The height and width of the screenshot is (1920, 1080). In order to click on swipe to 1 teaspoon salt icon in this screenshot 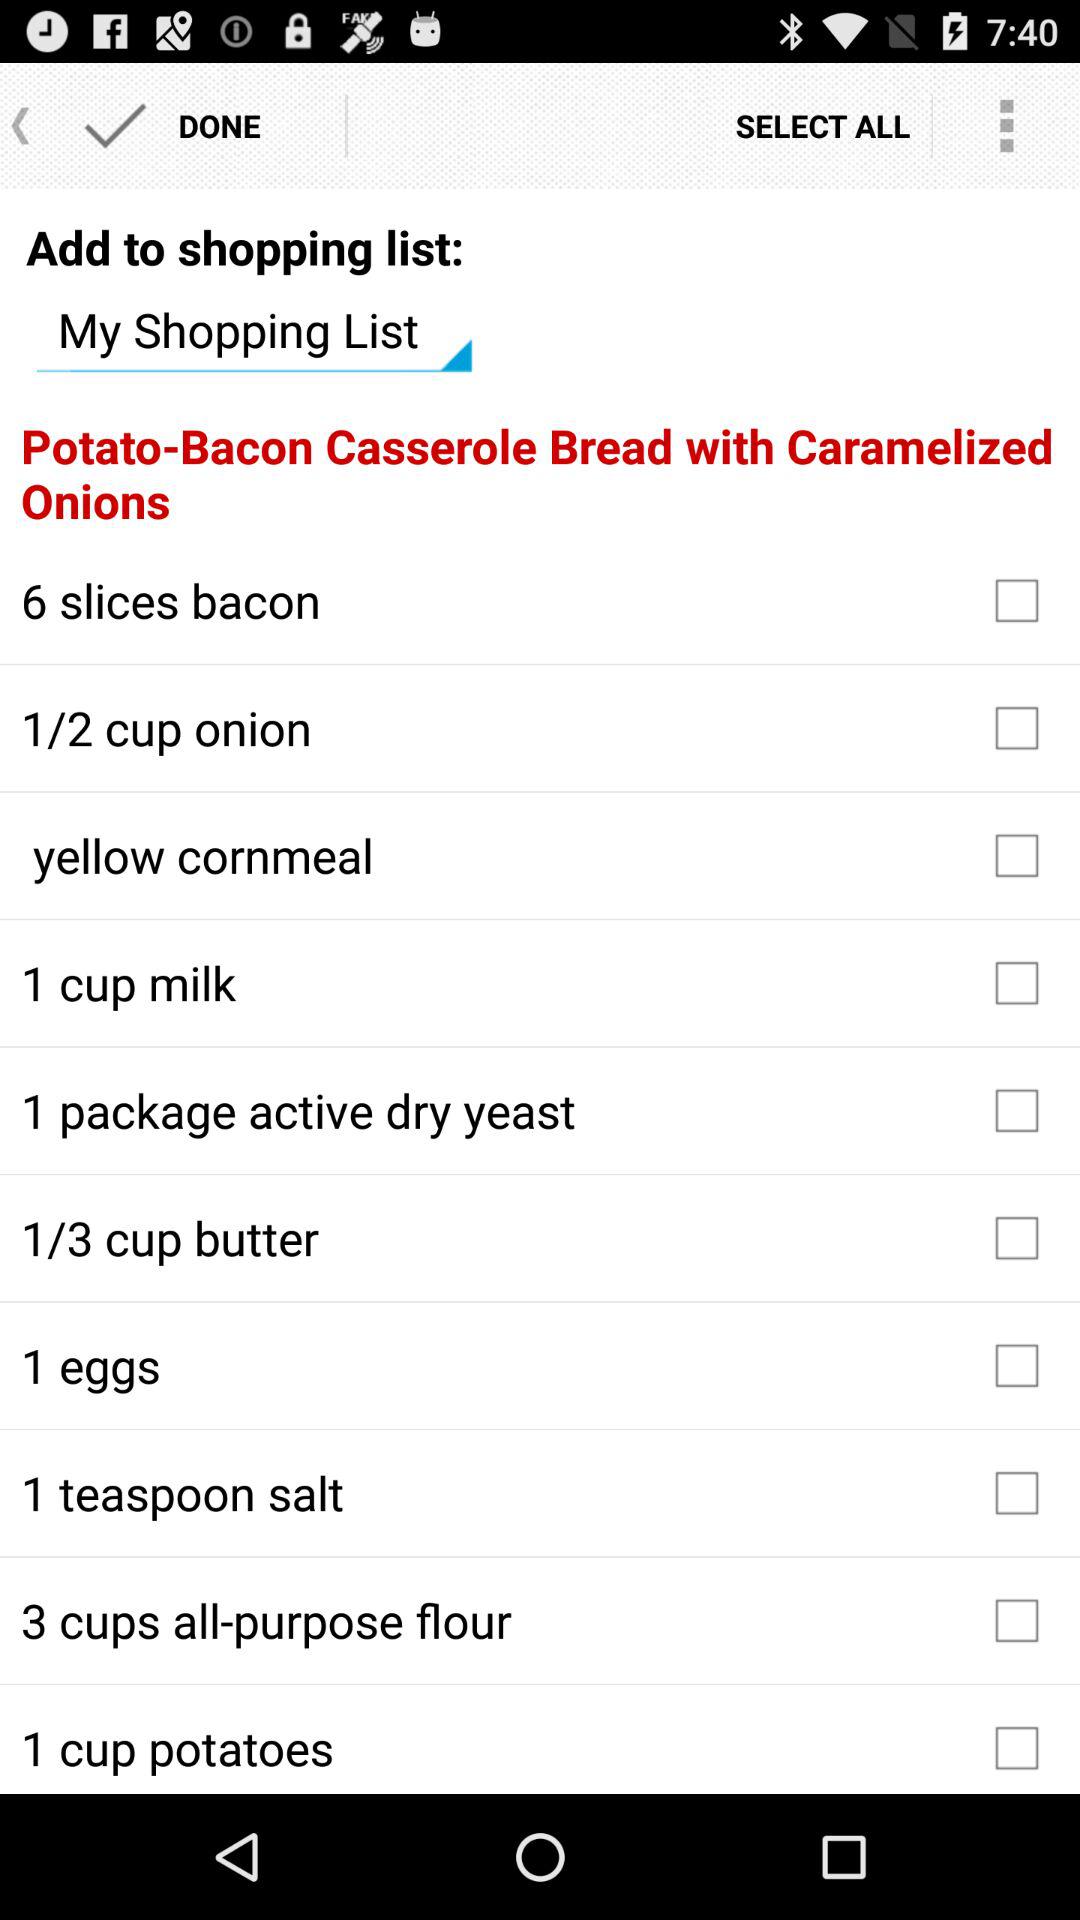, I will do `click(540, 1493)`.